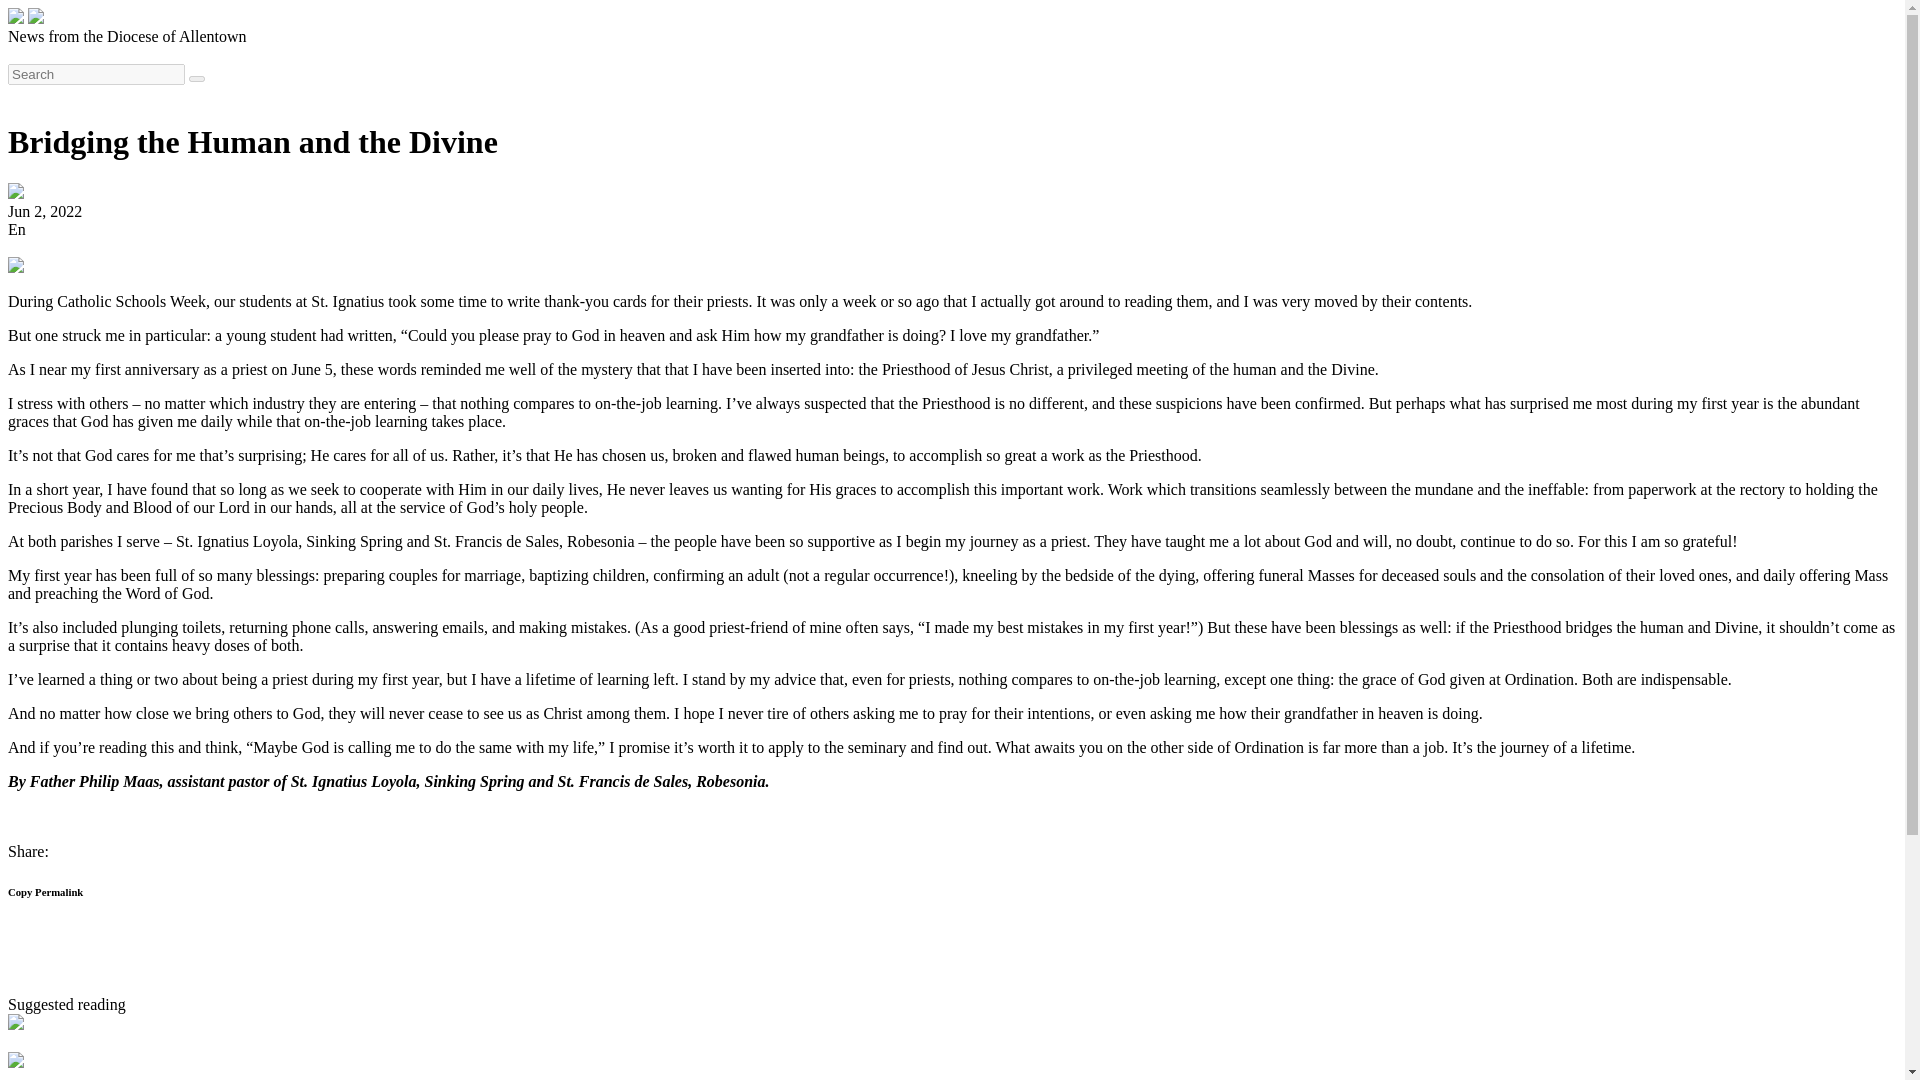 The image size is (1920, 1080). Describe the element at coordinates (216, 54) in the screenshot. I see `Events` at that location.